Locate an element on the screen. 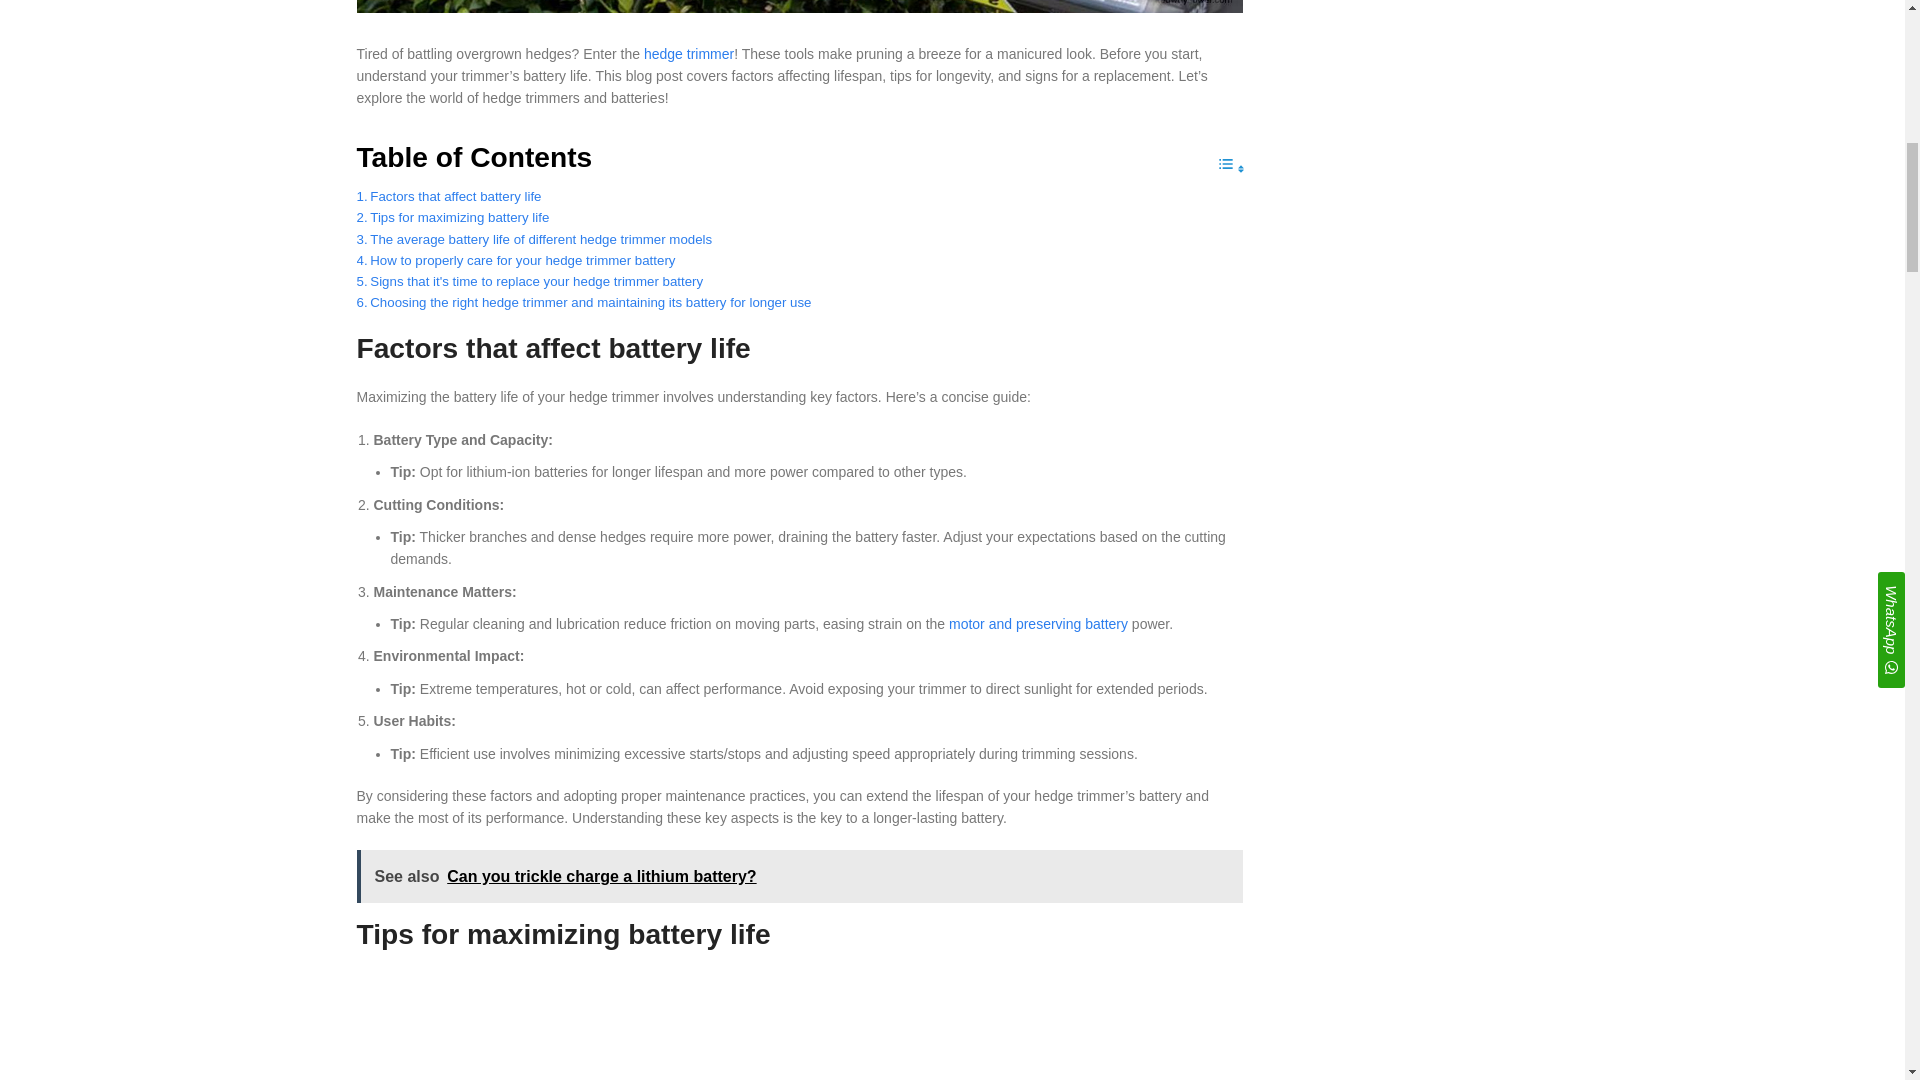 The height and width of the screenshot is (1080, 1920). Signs that it's time to replace your hedge trimmer battery is located at coordinates (528, 281).